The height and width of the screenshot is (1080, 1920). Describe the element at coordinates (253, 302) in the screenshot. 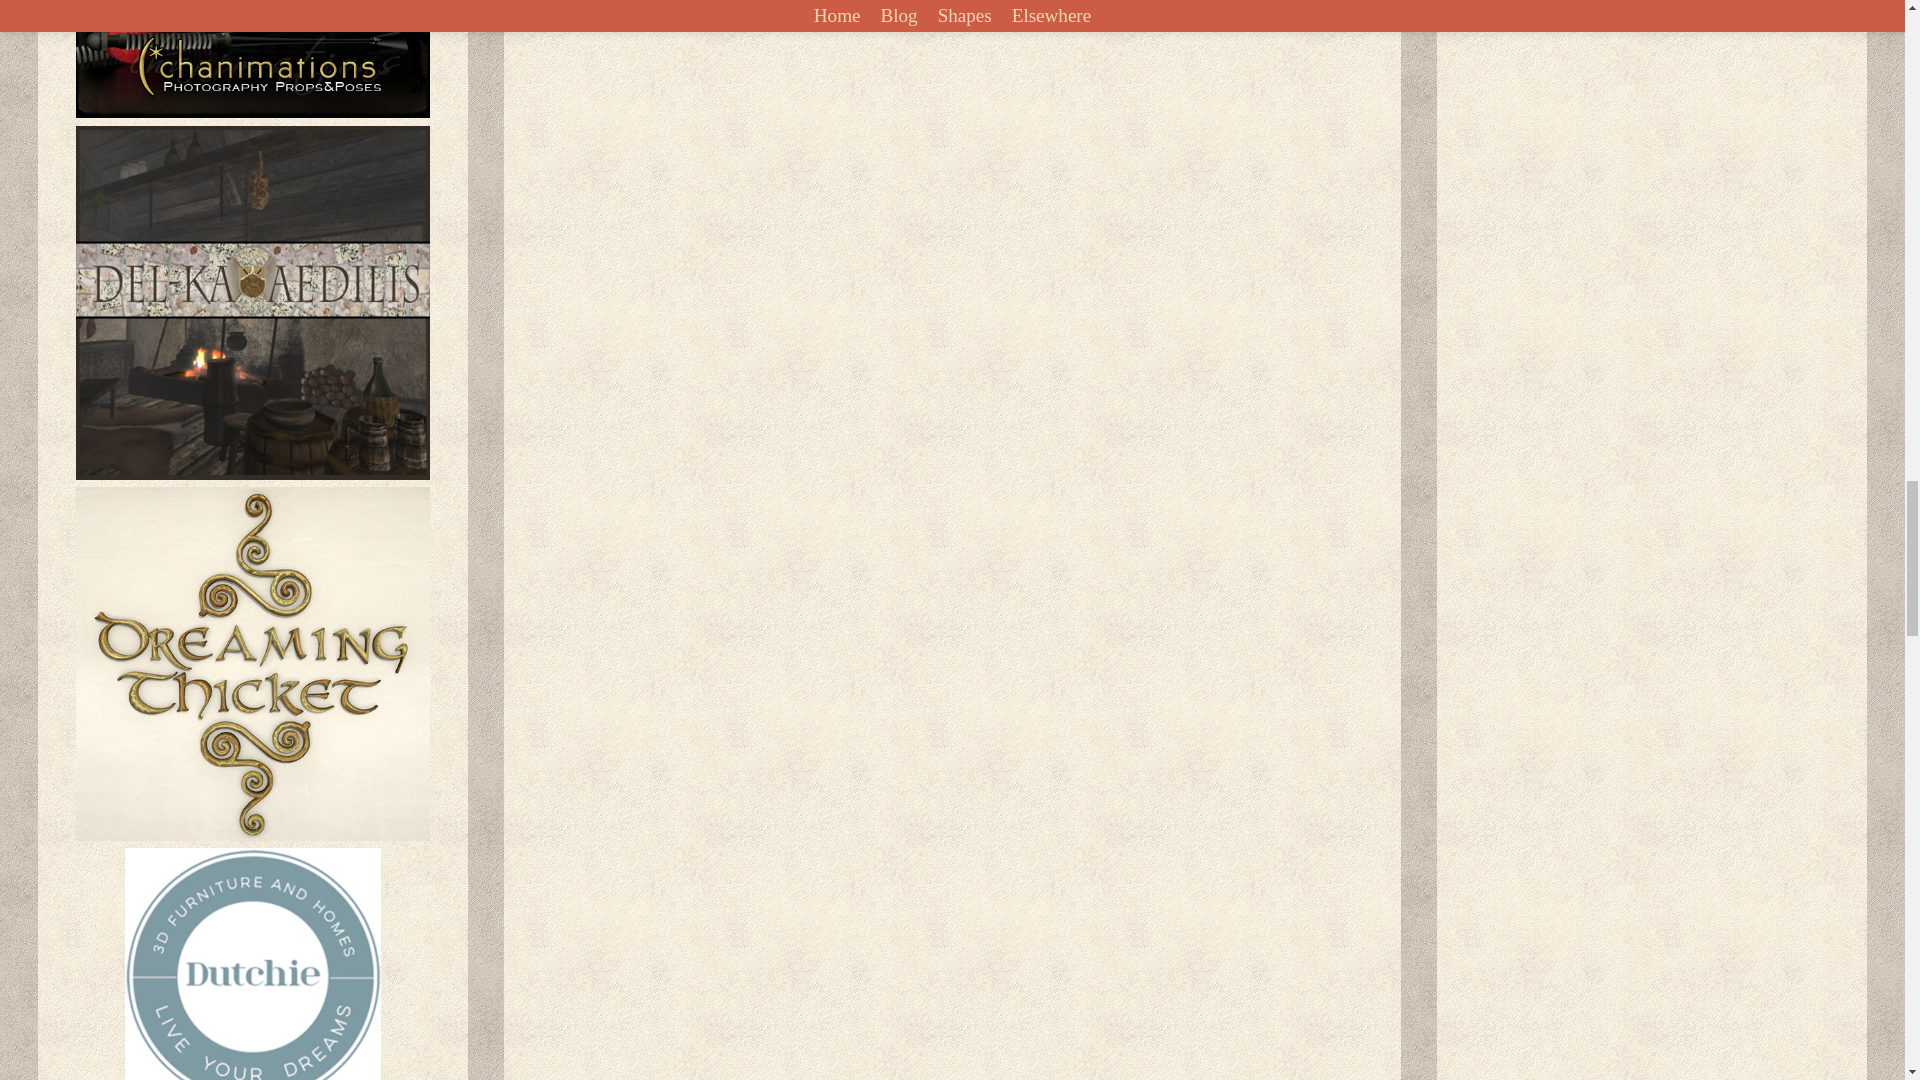

I see `Del-ka Aedilis` at that location.